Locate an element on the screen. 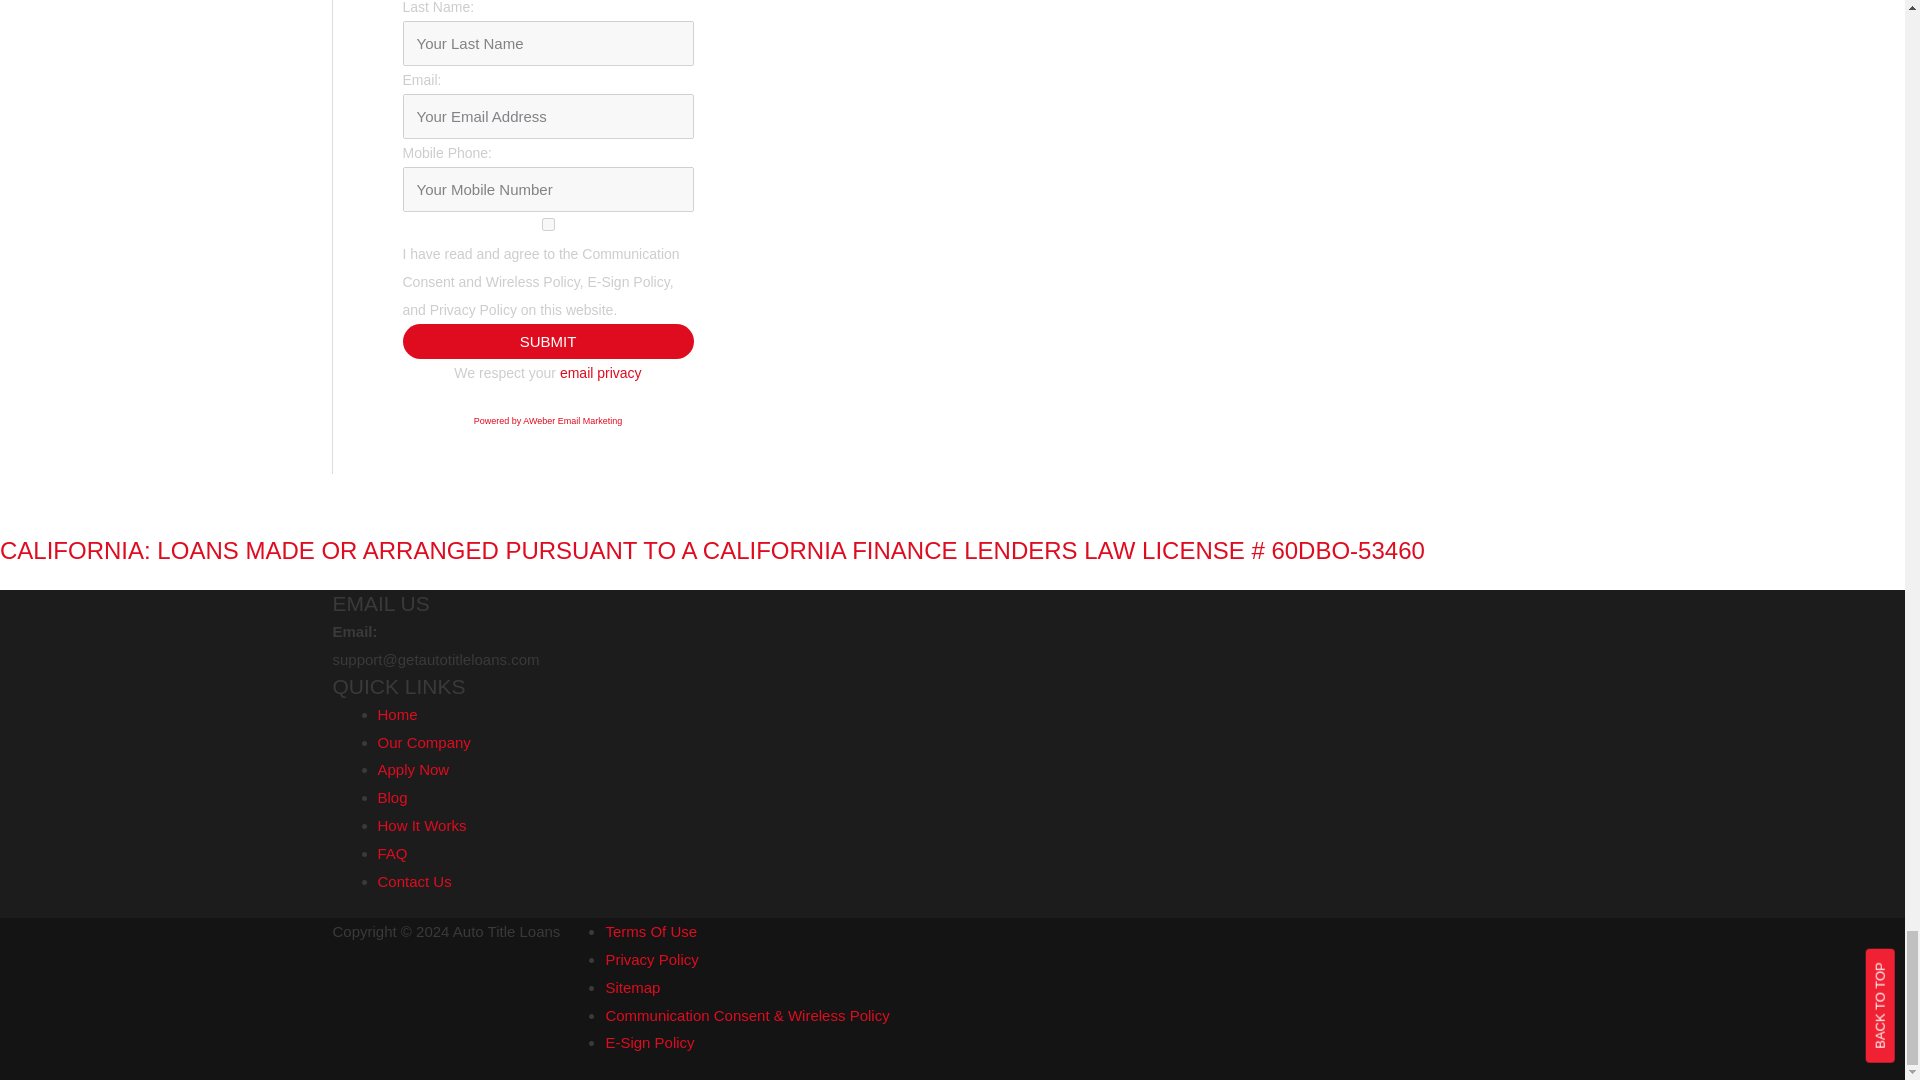 This screenshot has height=1080, width=1920. Your Mobile Number is located at coordinates (547, 189).